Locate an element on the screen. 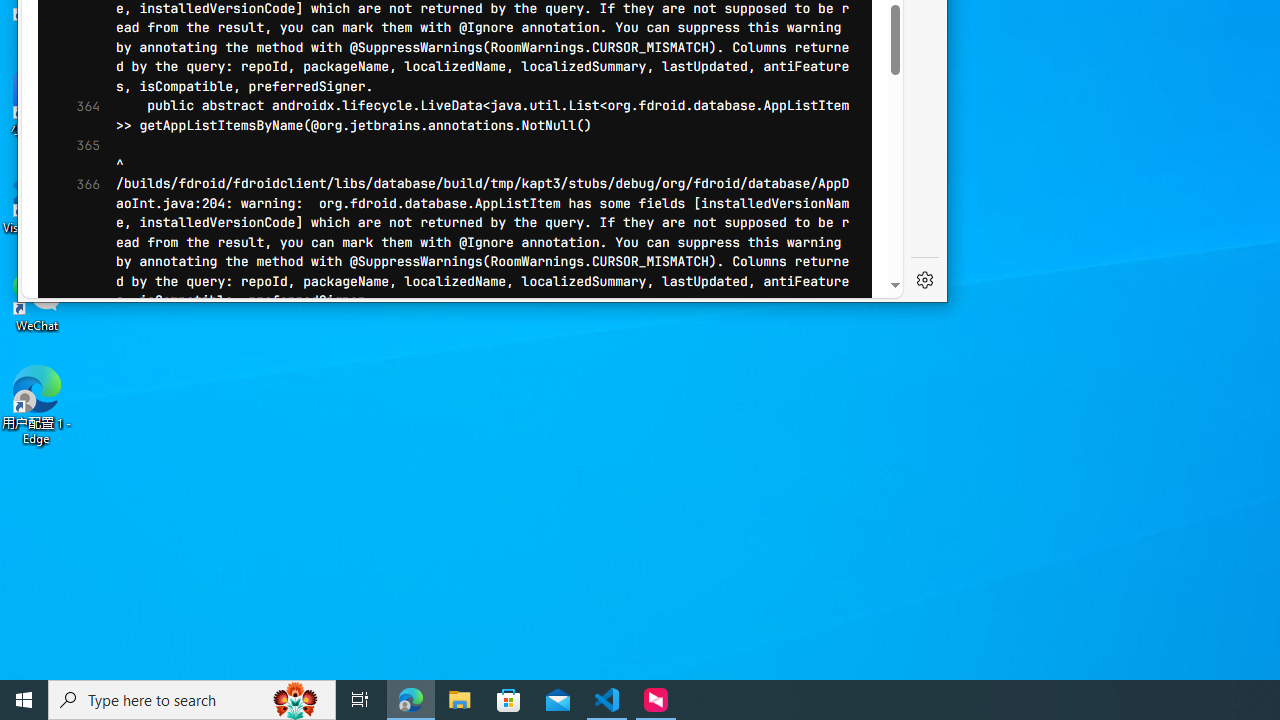 The height and width of the screenshot is (720, 1280). Visual Studio Code - 1 running window is located at coordinates (607, 700).